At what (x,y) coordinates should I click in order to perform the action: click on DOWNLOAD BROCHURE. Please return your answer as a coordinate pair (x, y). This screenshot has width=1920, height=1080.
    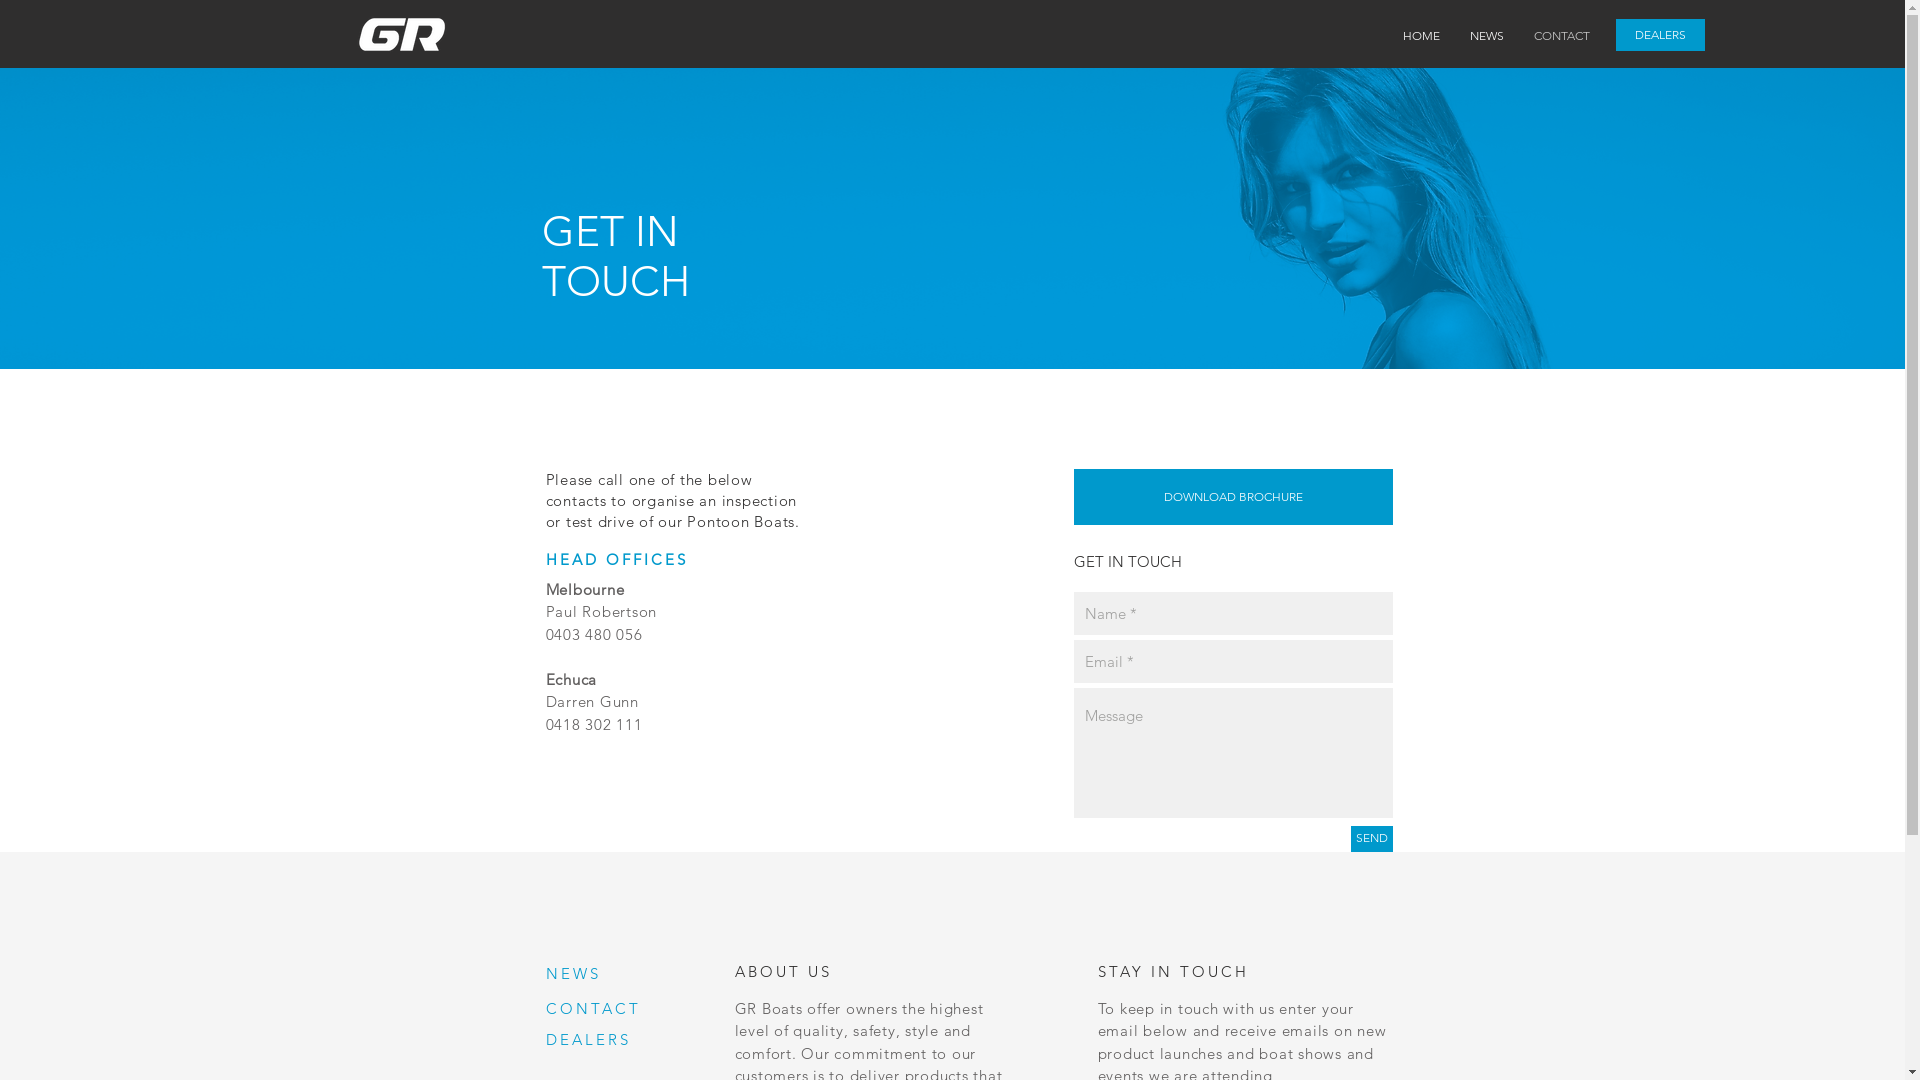
    Looking at the image, I should click on (1234, 497).